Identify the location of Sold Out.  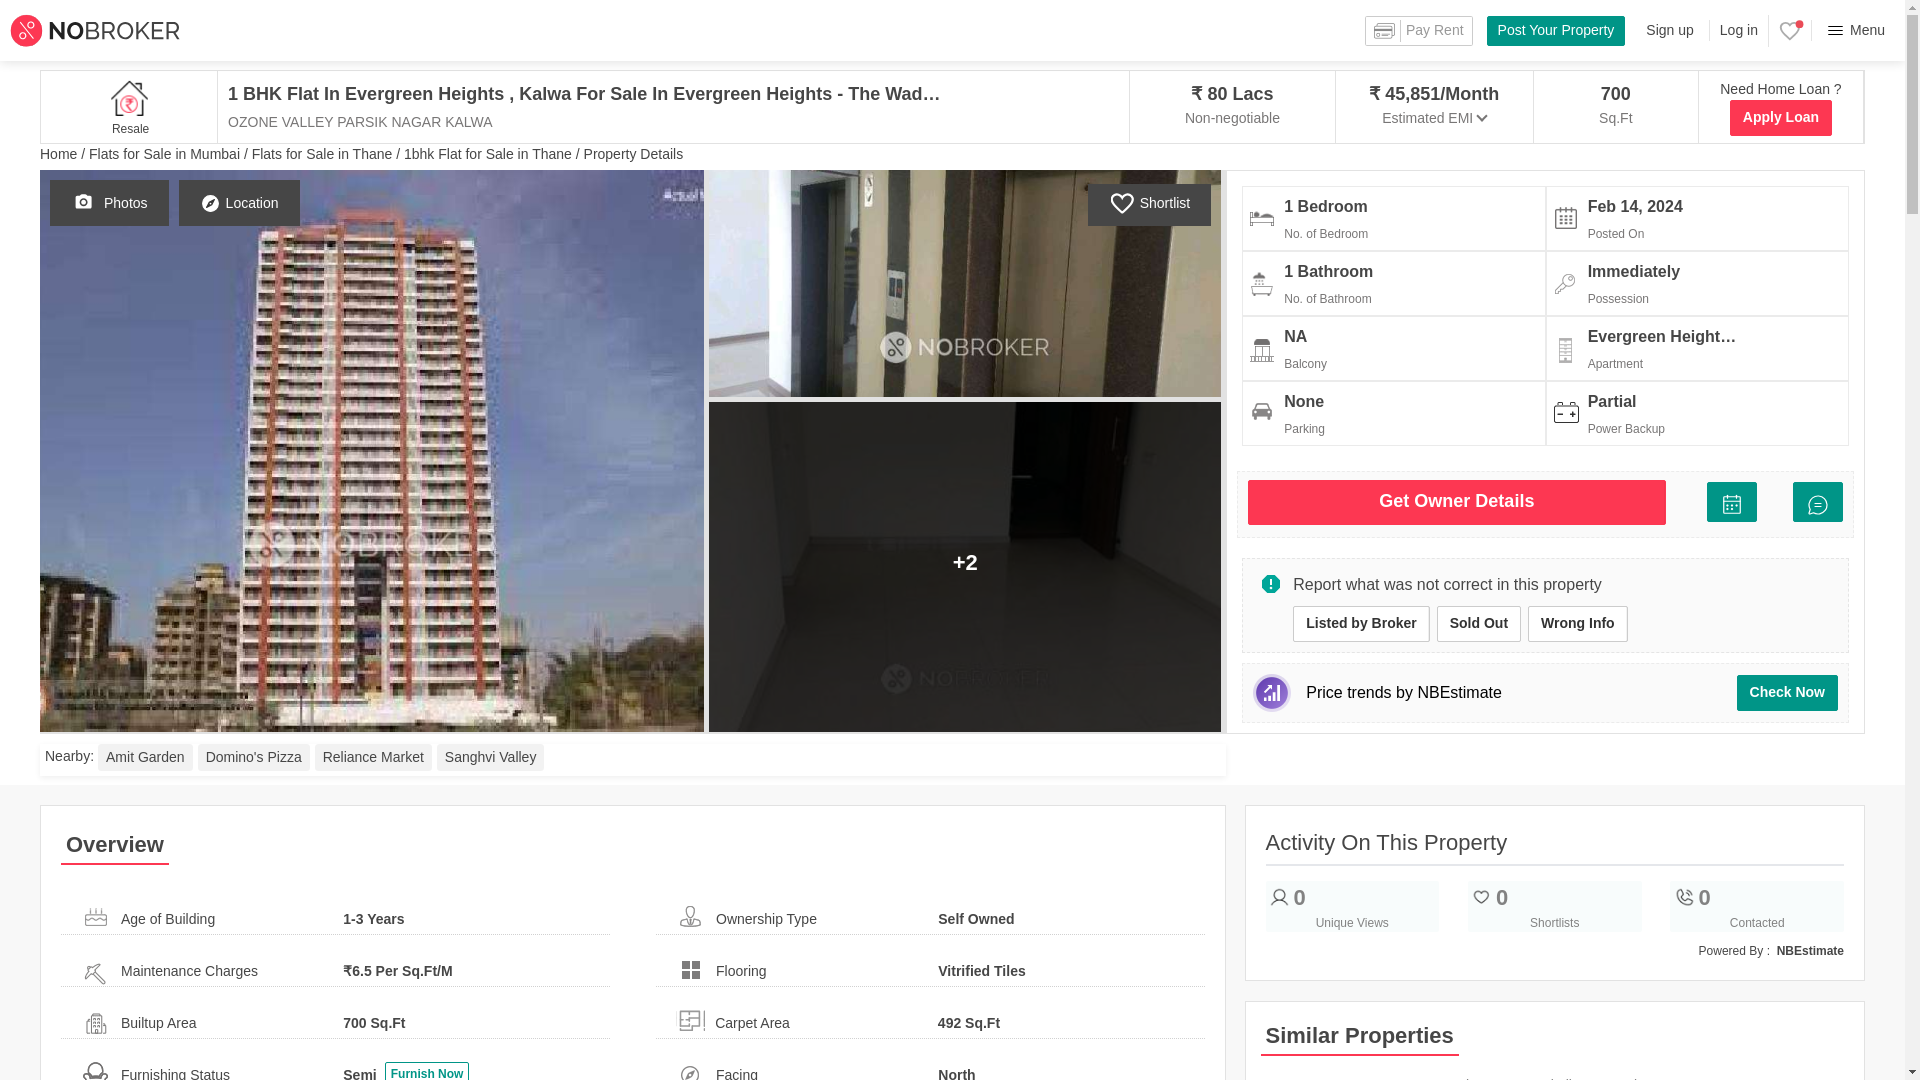
(253, 758).